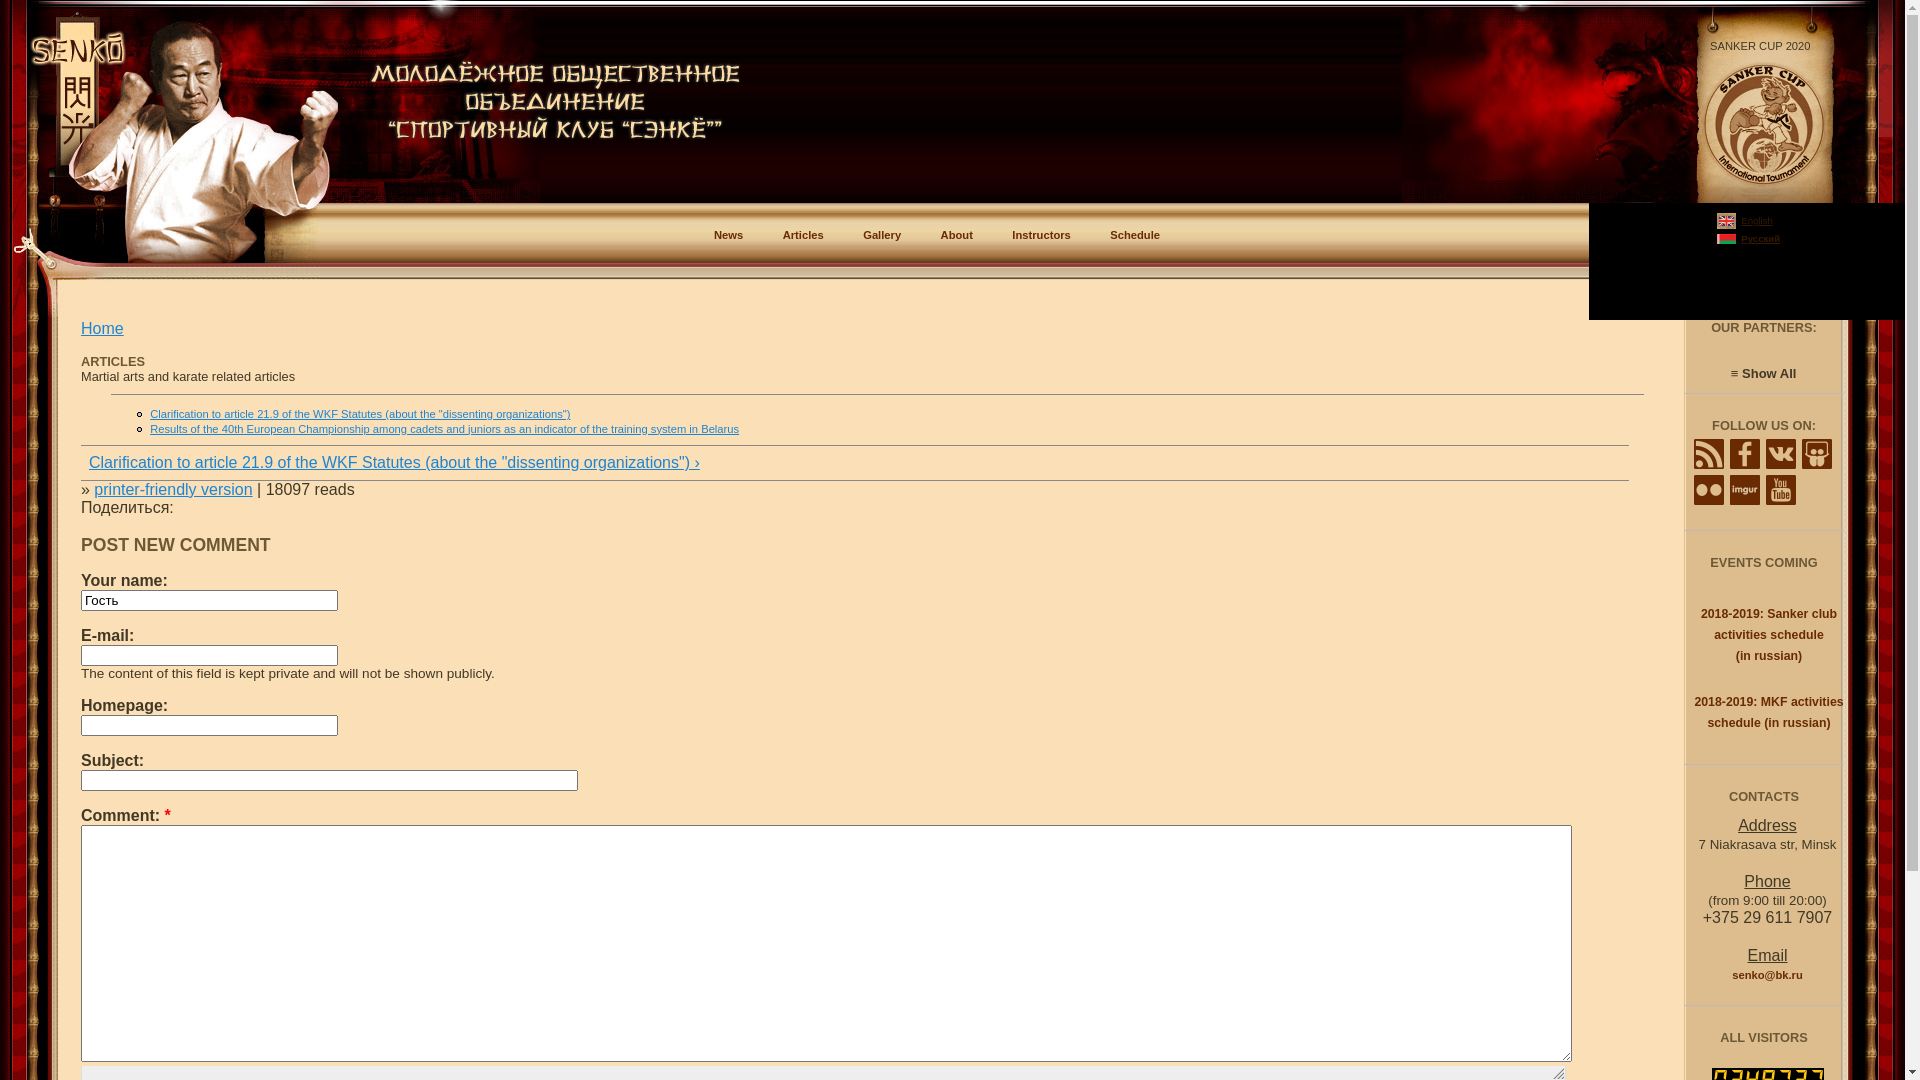 Image resolution: width=1920 pixels, height=1080 pixels. What do you see at coordinates (1745, 490) in the screenshot?
I see `Imgur` at bounding box center [1745, 490].